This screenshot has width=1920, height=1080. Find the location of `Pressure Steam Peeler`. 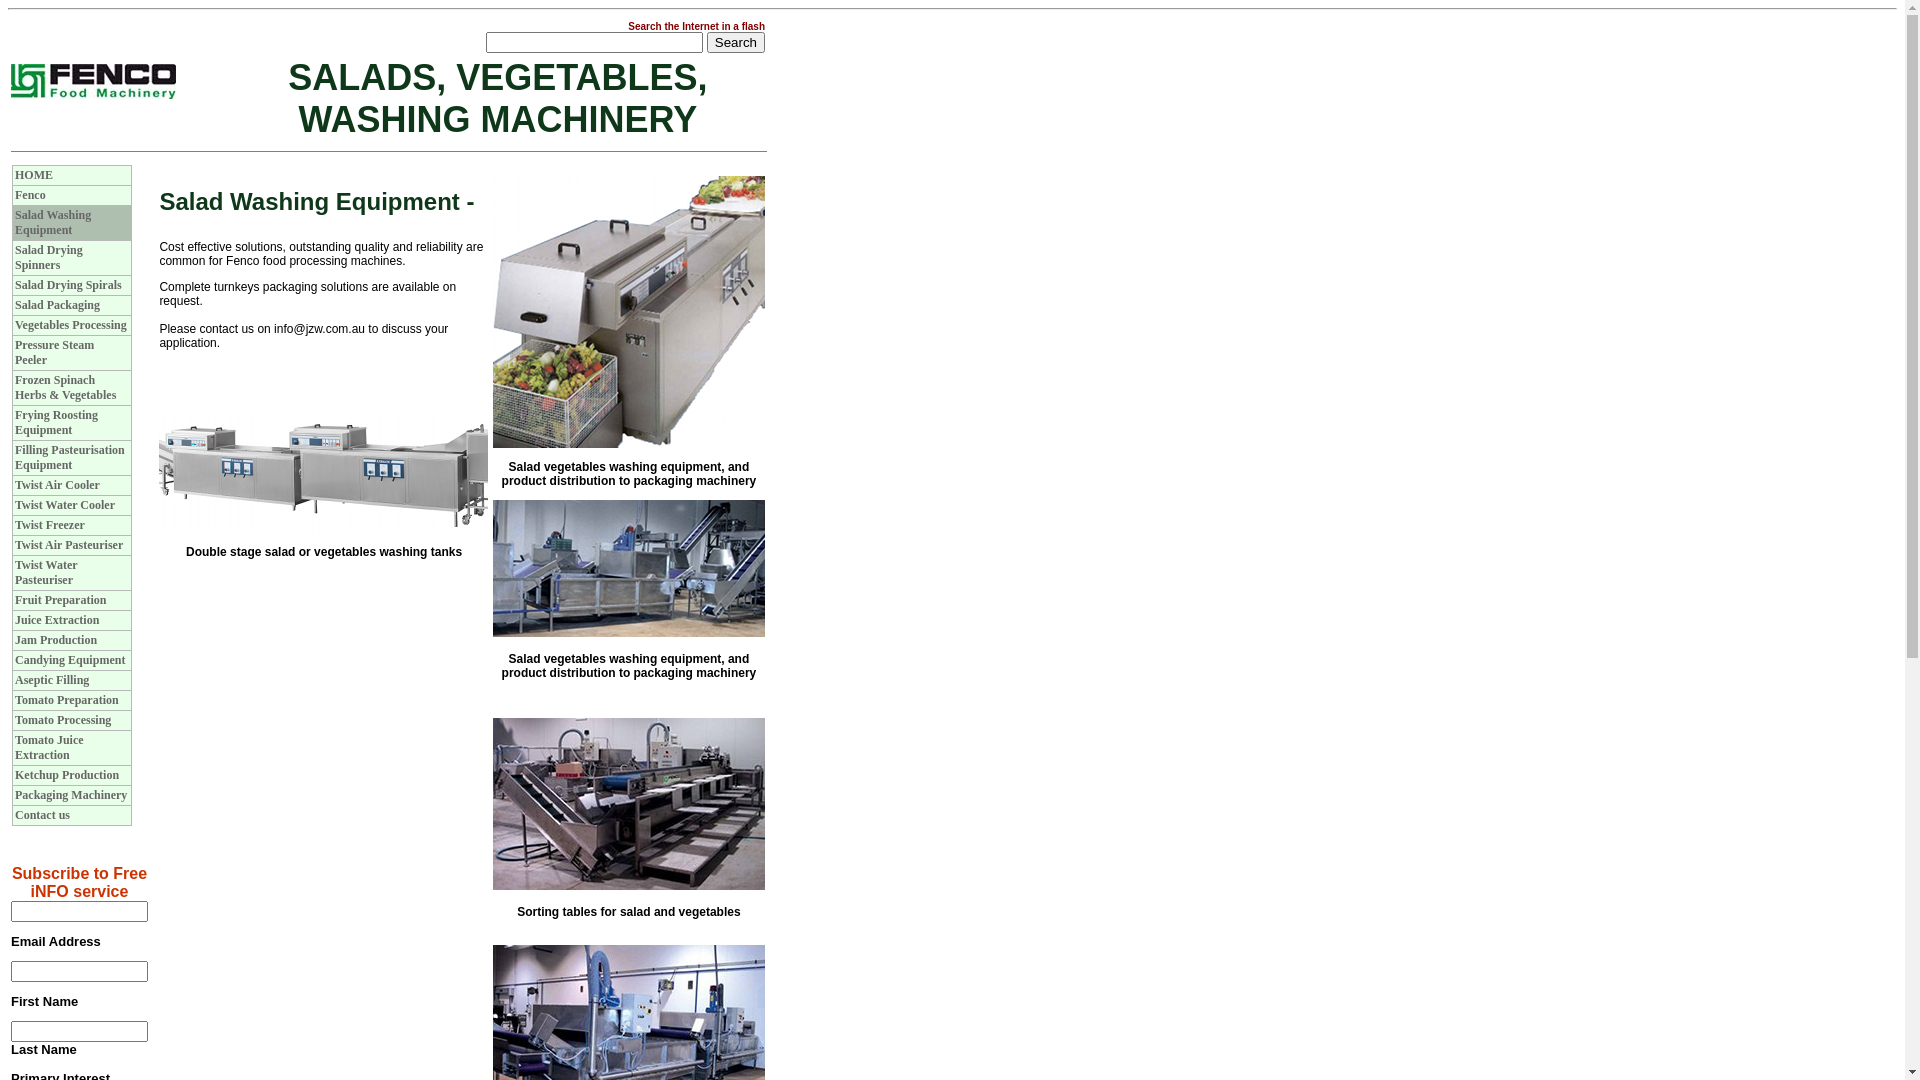

Pressure Steam Peeler is located at coordinates (54, 352).